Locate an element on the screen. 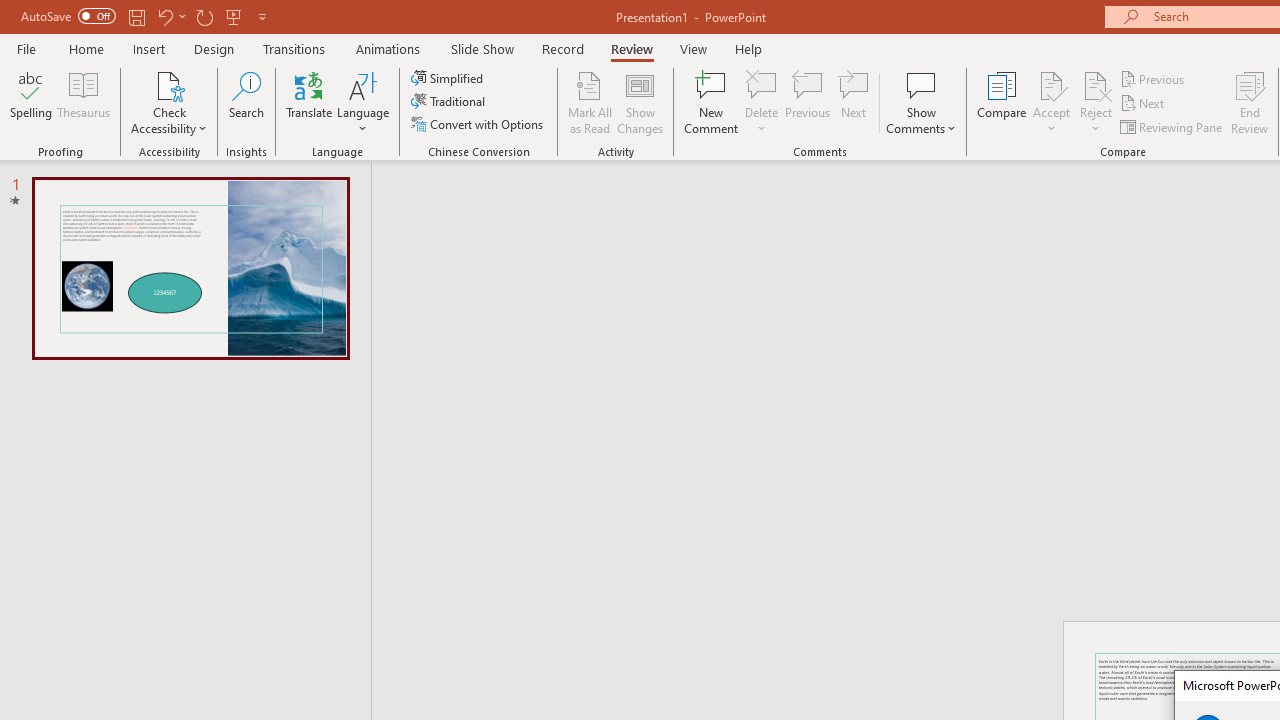 This screenshot has width=1280, height=720. Translate is located at coordinates (310, 102).